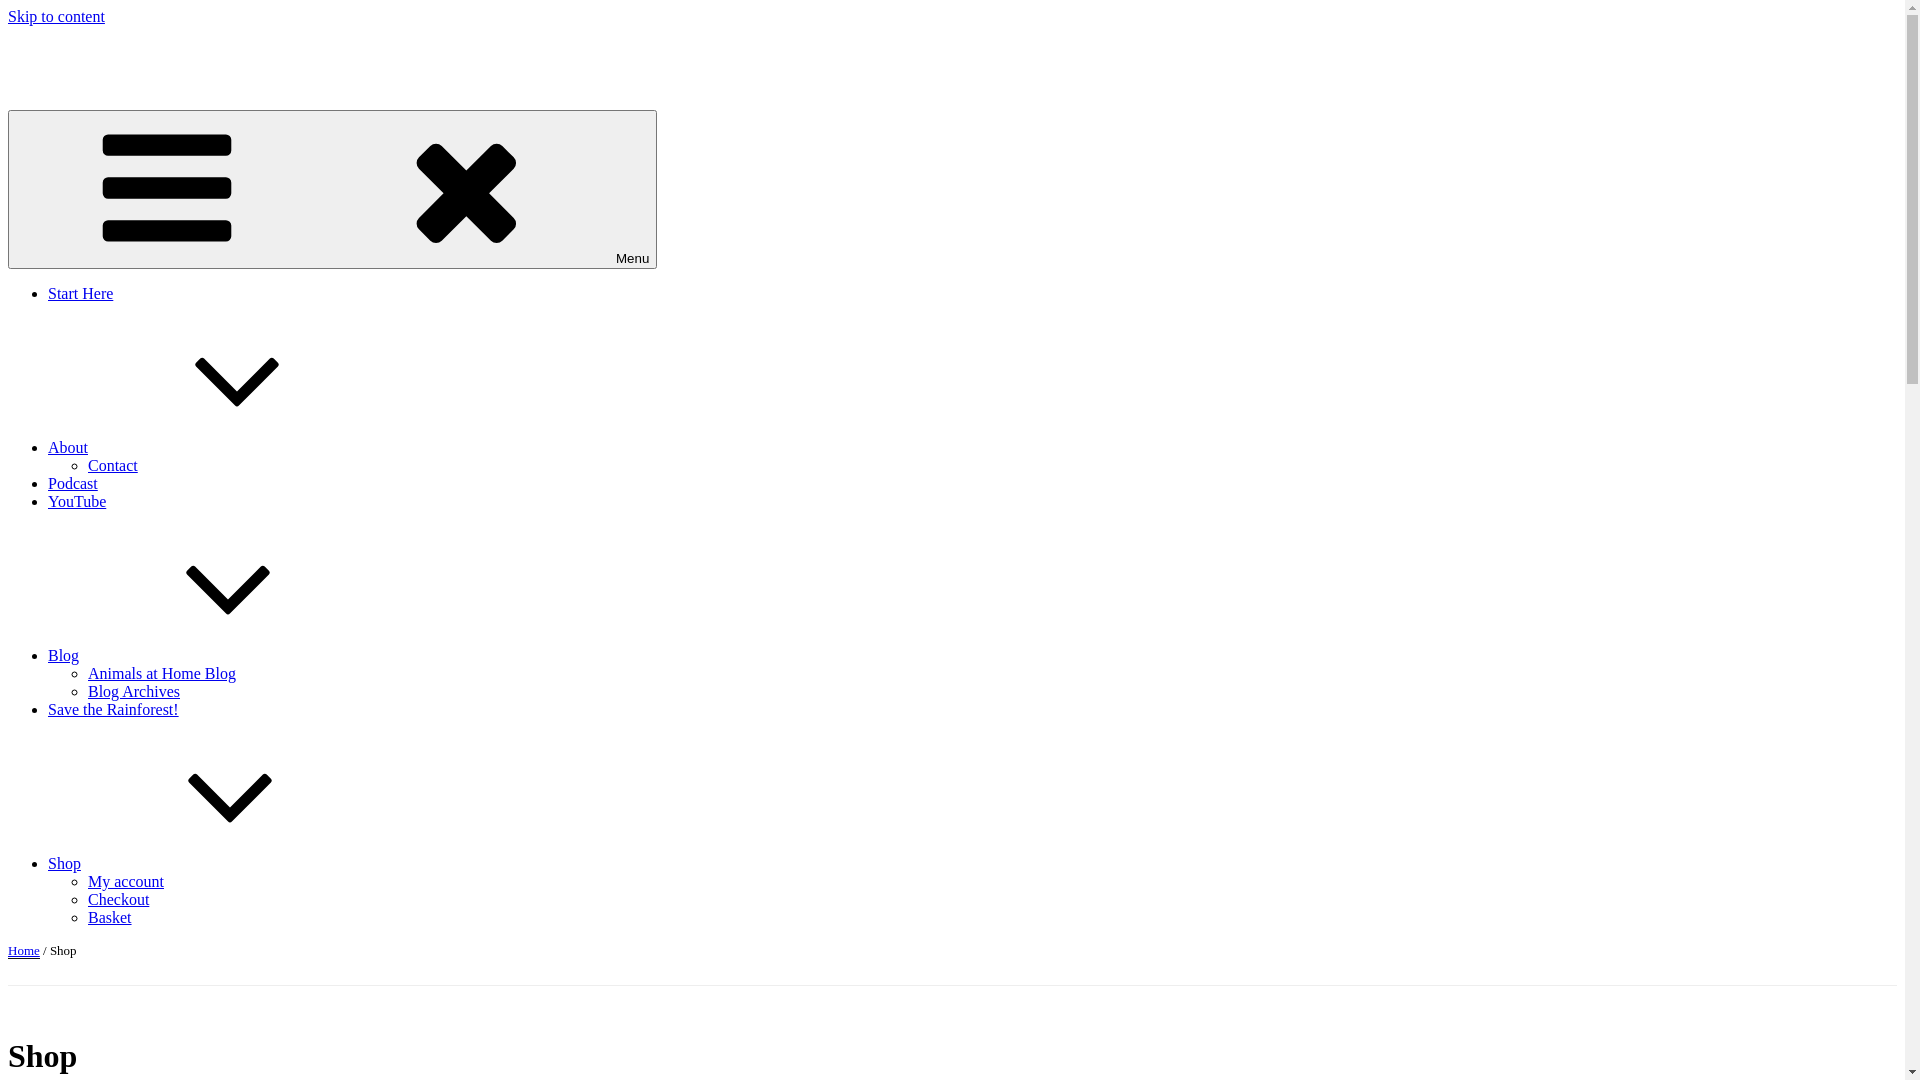  I want to click on Contact, so click(113, 466).